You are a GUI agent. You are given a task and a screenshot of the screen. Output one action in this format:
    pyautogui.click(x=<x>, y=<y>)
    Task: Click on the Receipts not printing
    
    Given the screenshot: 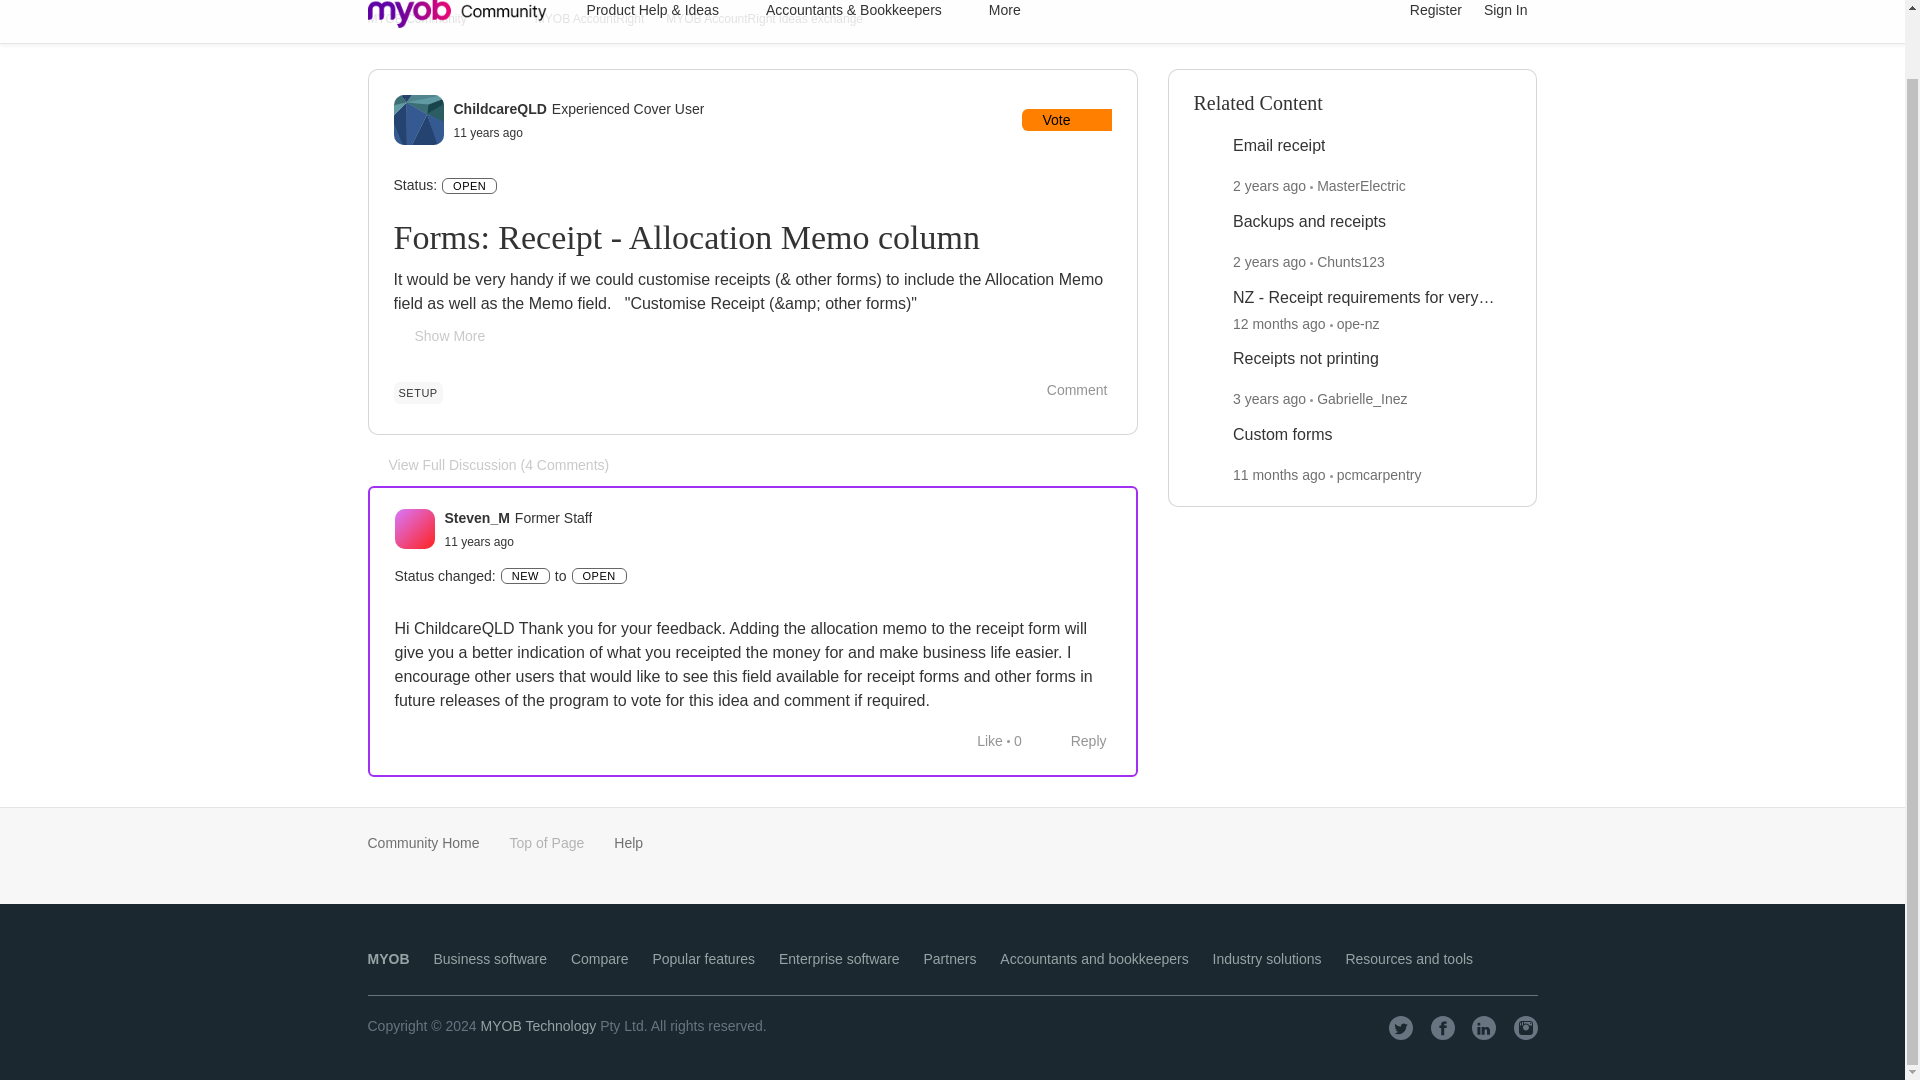 What is the action you would take?
    pyautogui.click(x=1305, y=359)
    